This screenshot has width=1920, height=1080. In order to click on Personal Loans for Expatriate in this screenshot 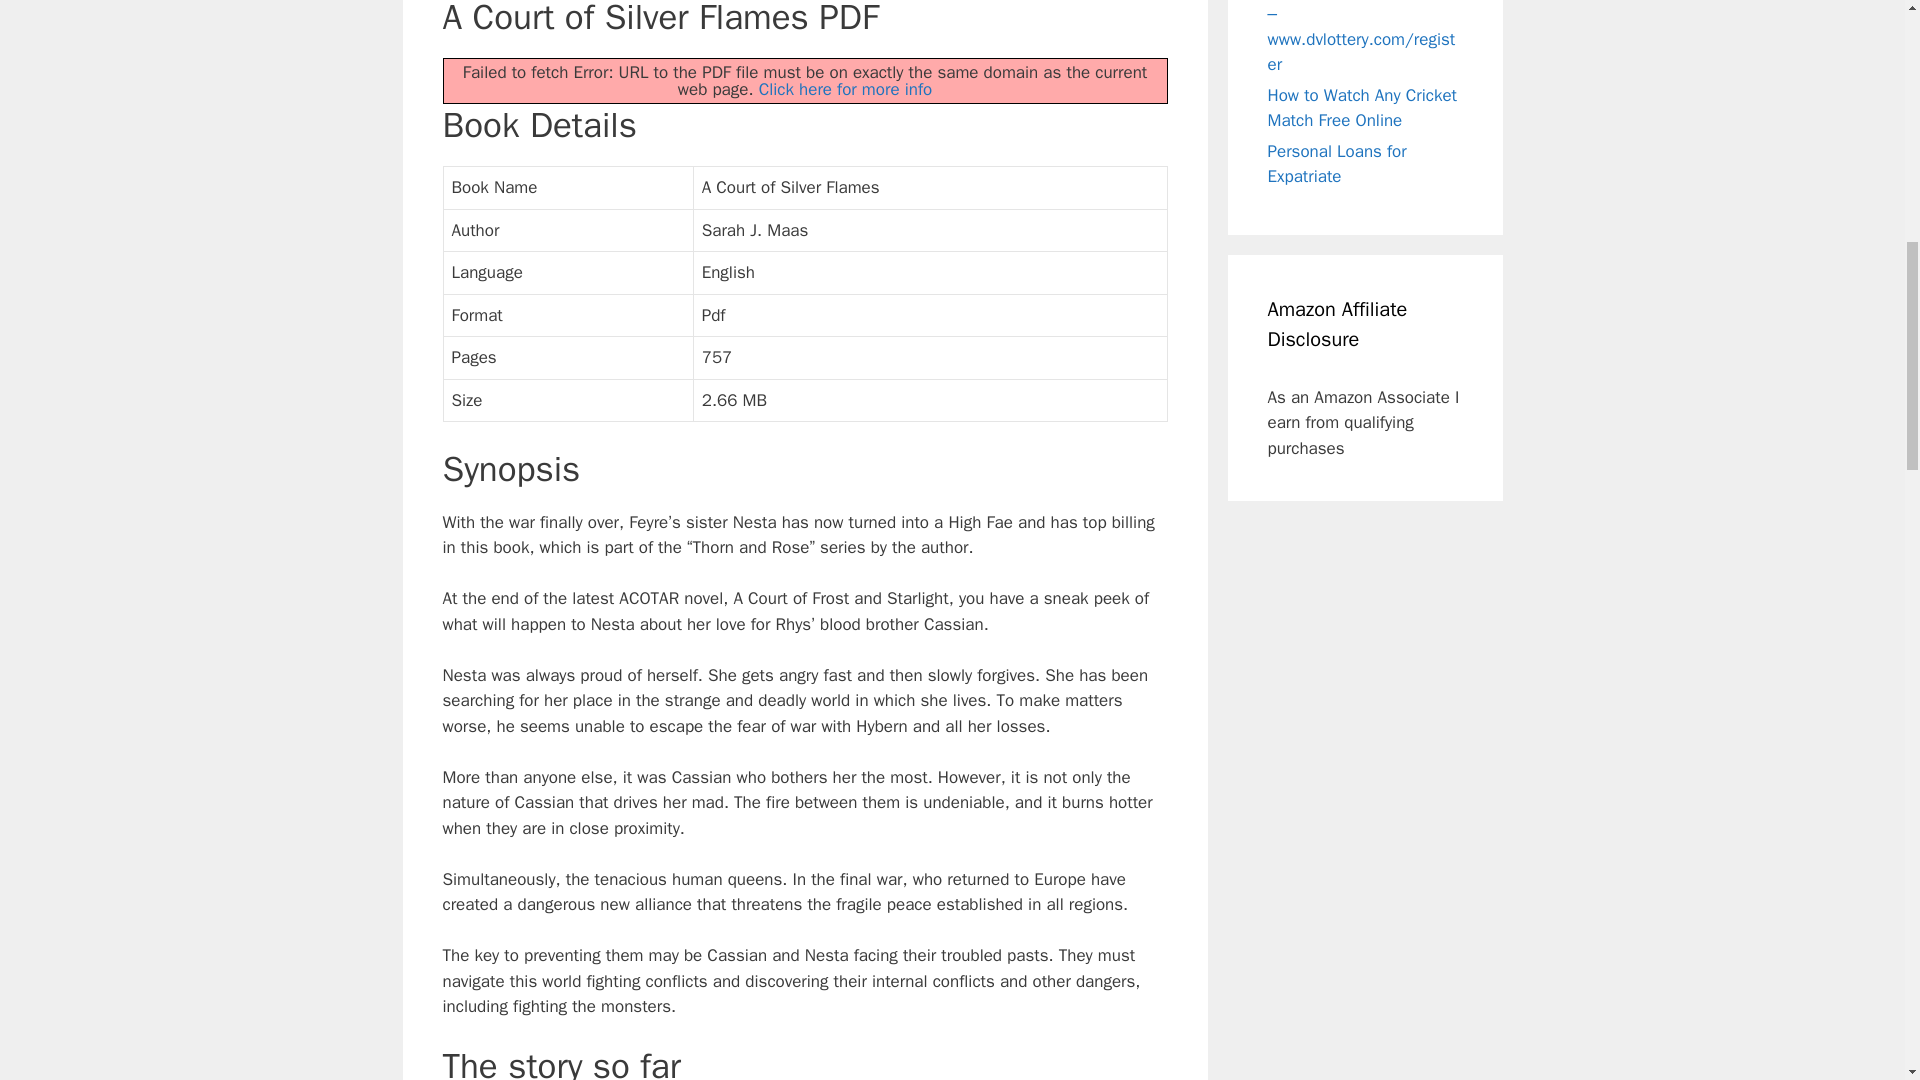, I will do `click(1337, 163)`.